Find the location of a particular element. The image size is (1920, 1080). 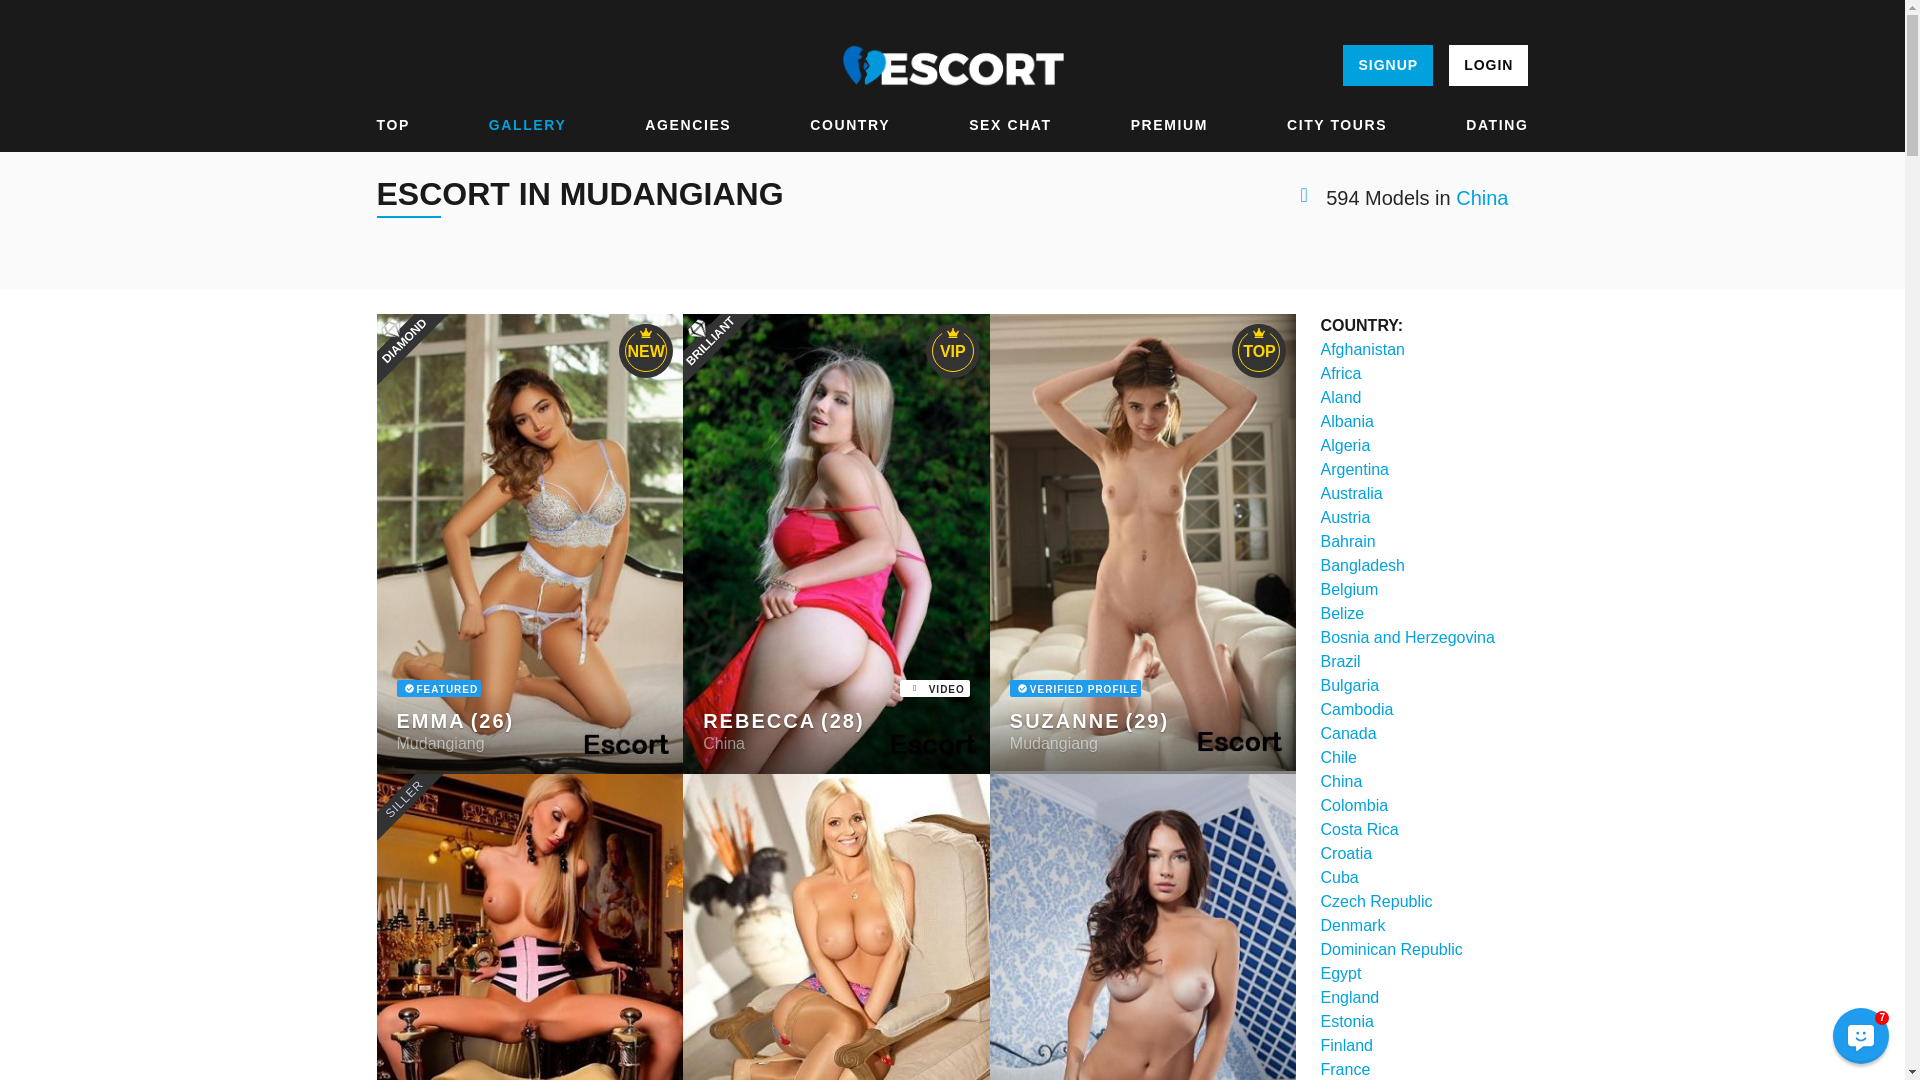

China is located at coordinates (1481, 198).